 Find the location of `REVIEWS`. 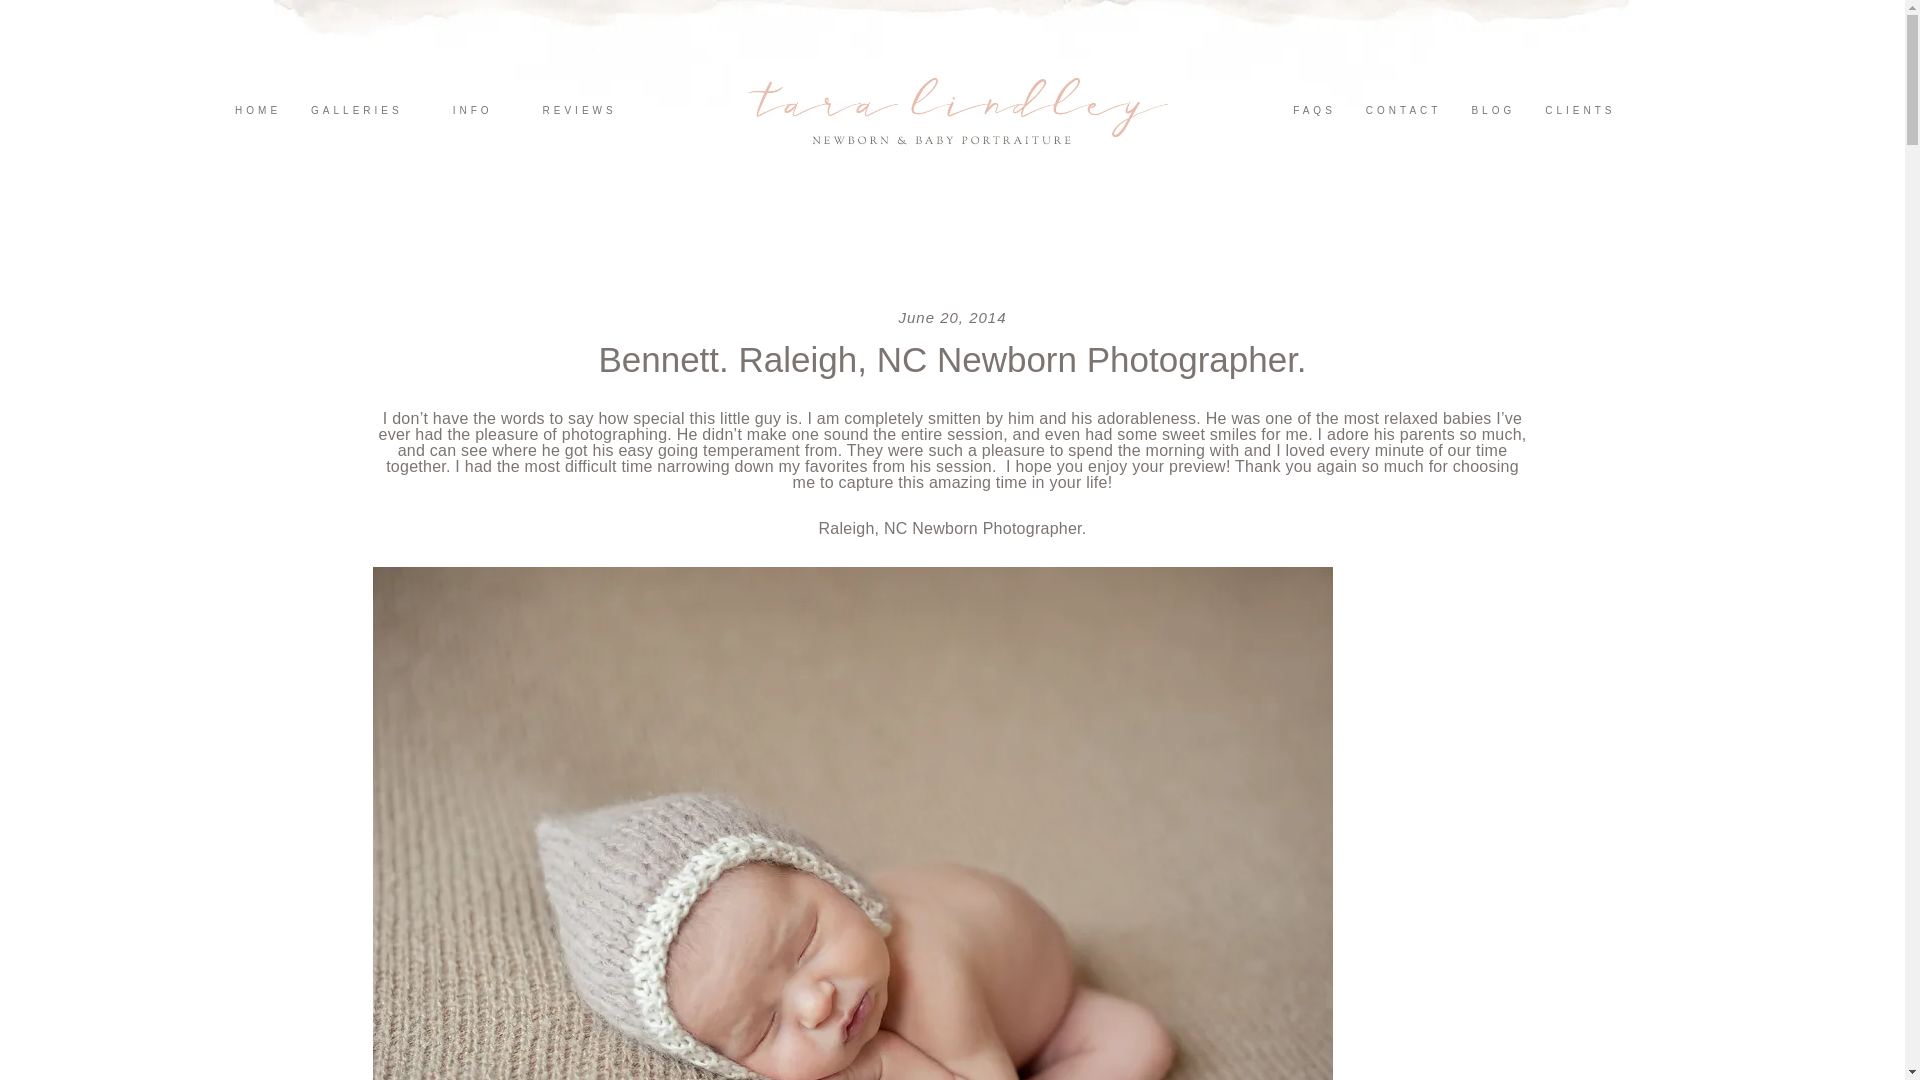

REVIEWS is located at coordinates (580, 110).